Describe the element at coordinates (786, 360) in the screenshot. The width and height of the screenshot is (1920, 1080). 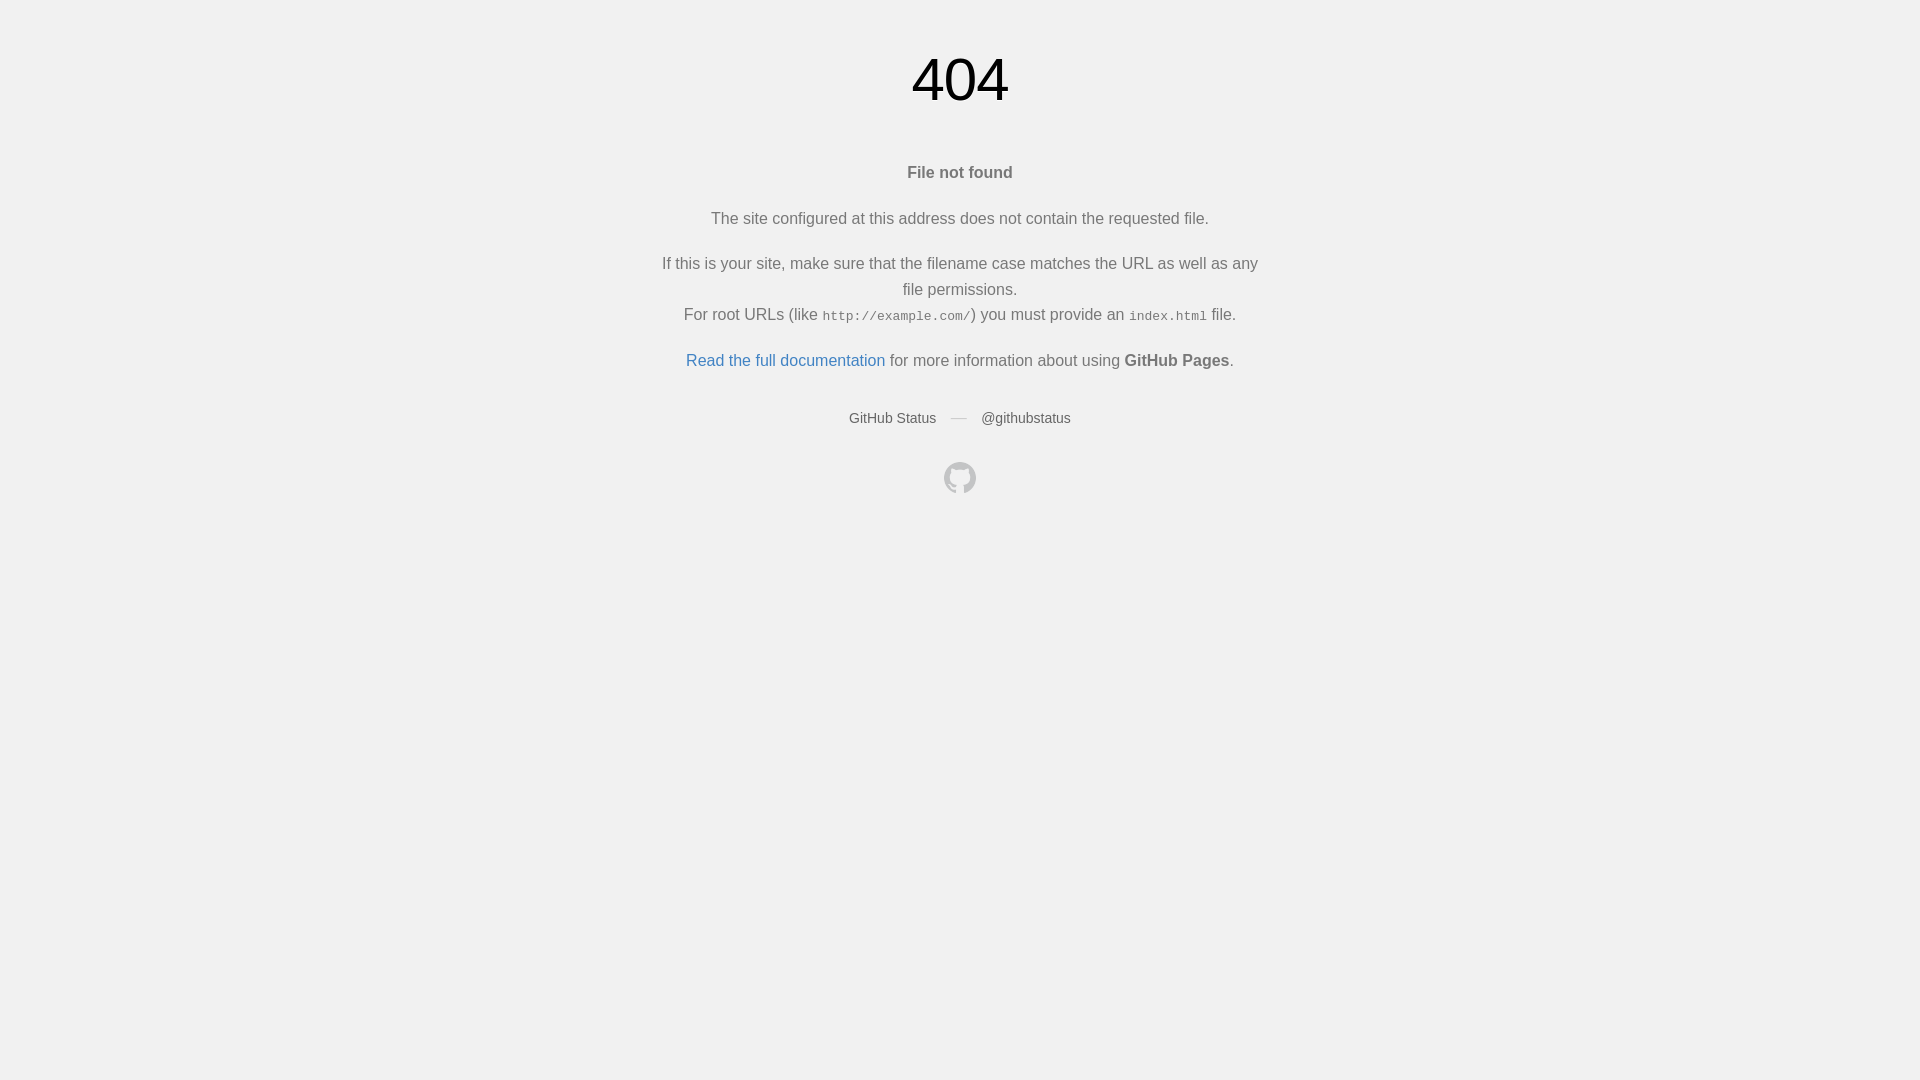
I see `Read the full documentation` at that location.